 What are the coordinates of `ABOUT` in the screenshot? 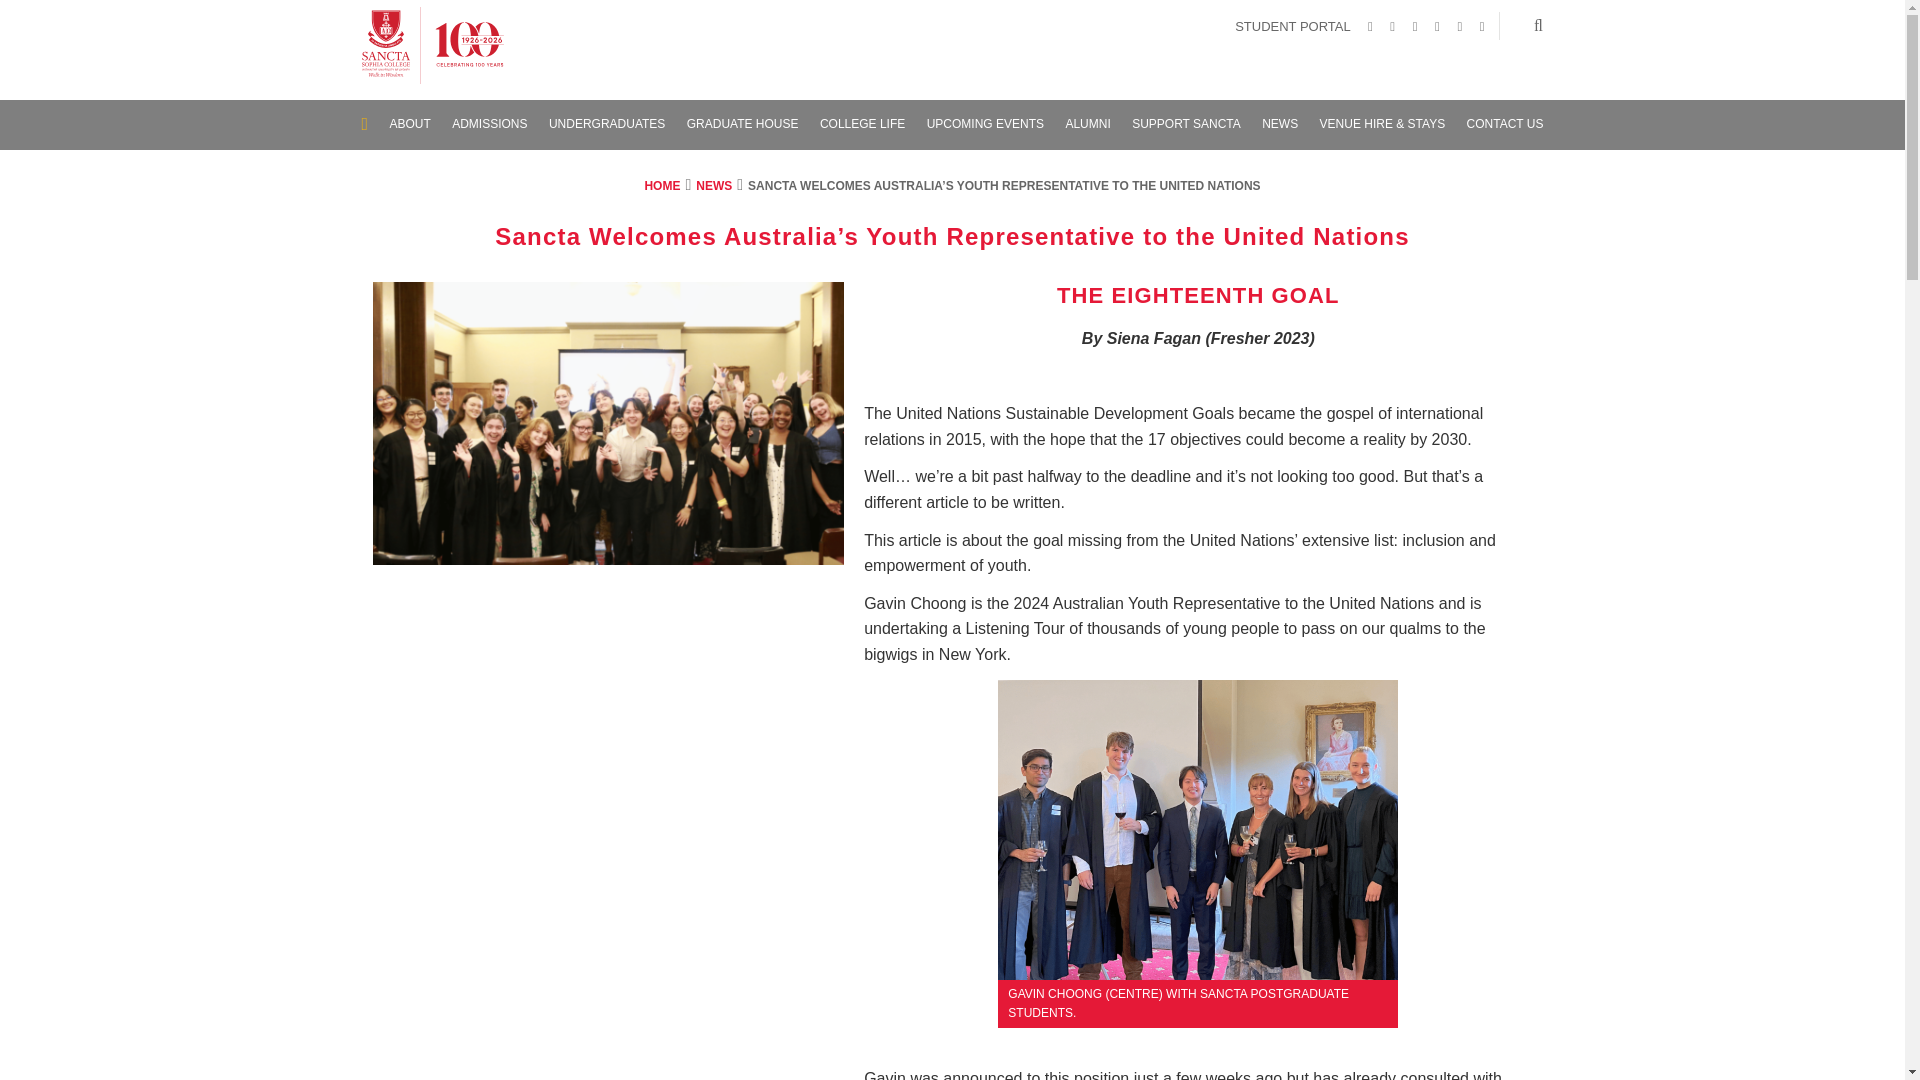 It's located at (410, 124).